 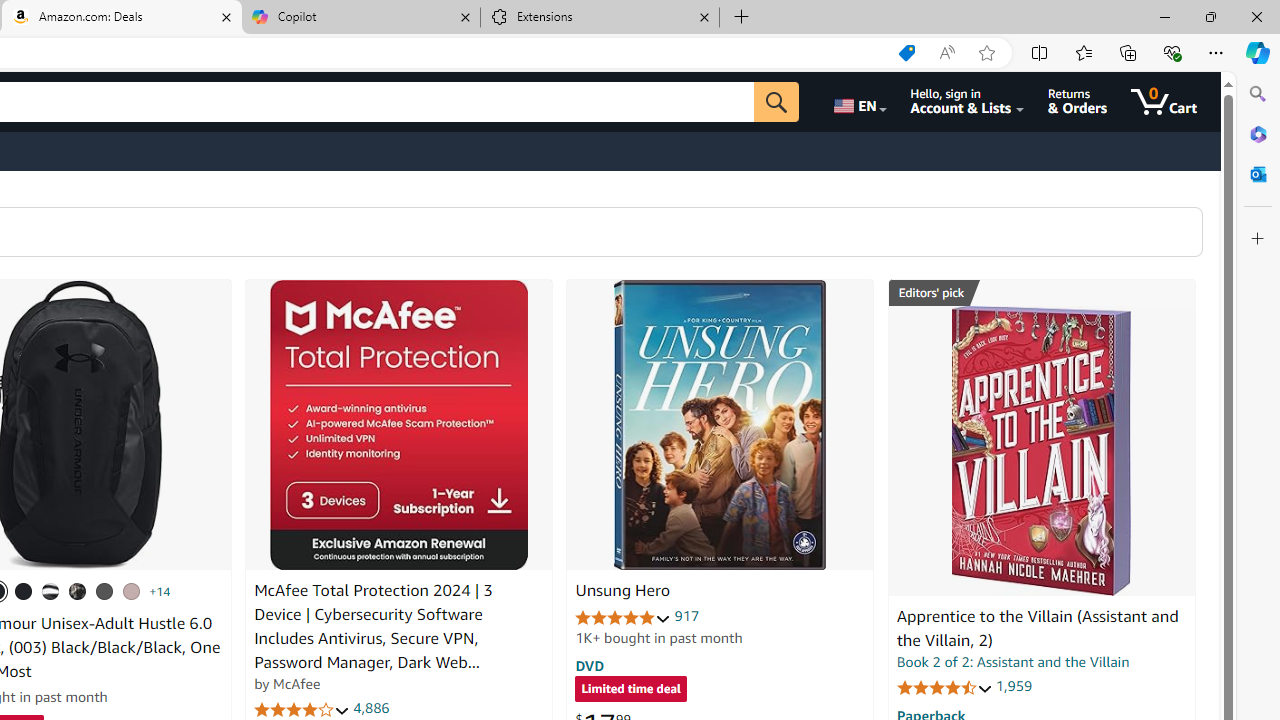 What do you see at coordinates (720, 425) in the screenshot?
I see `Unsung Hero` at bounding box center [720, 425].